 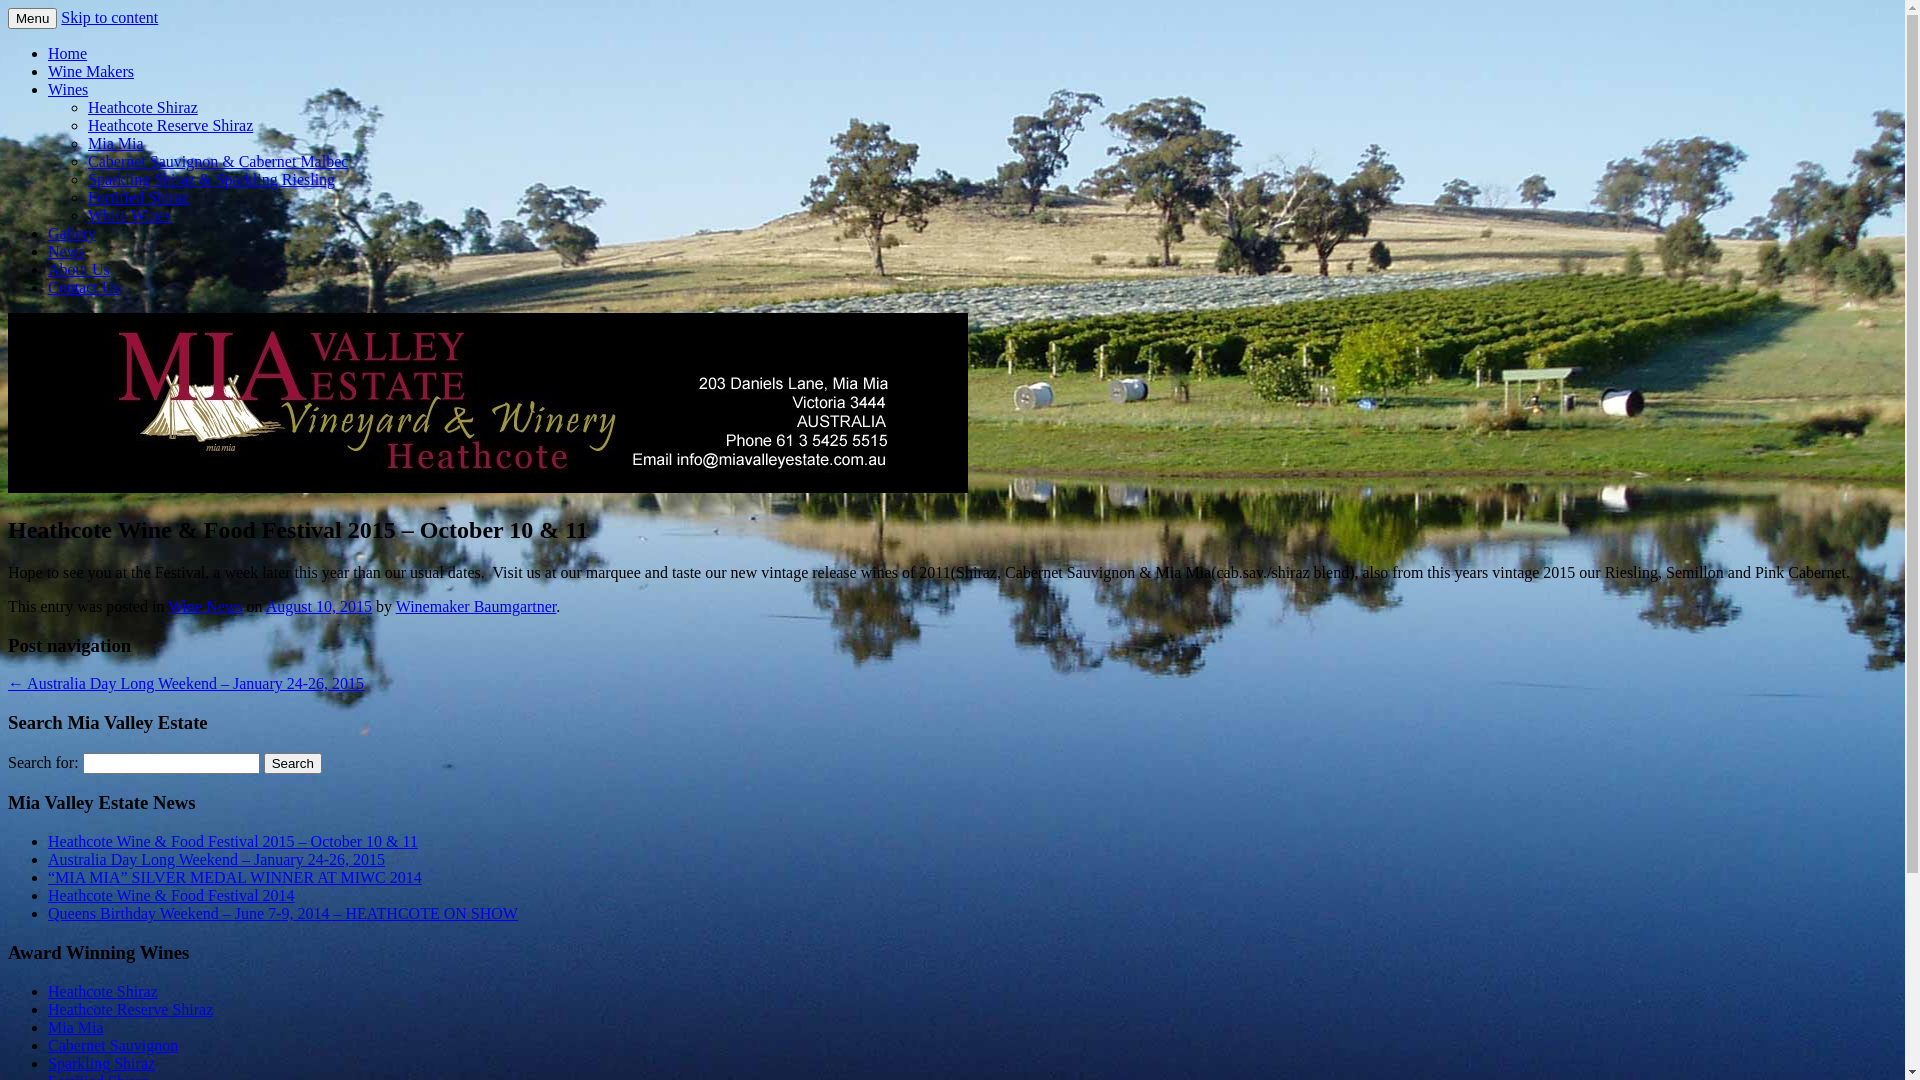 I want to click on Heathcote Shiraz, so click(x=143, y=108).